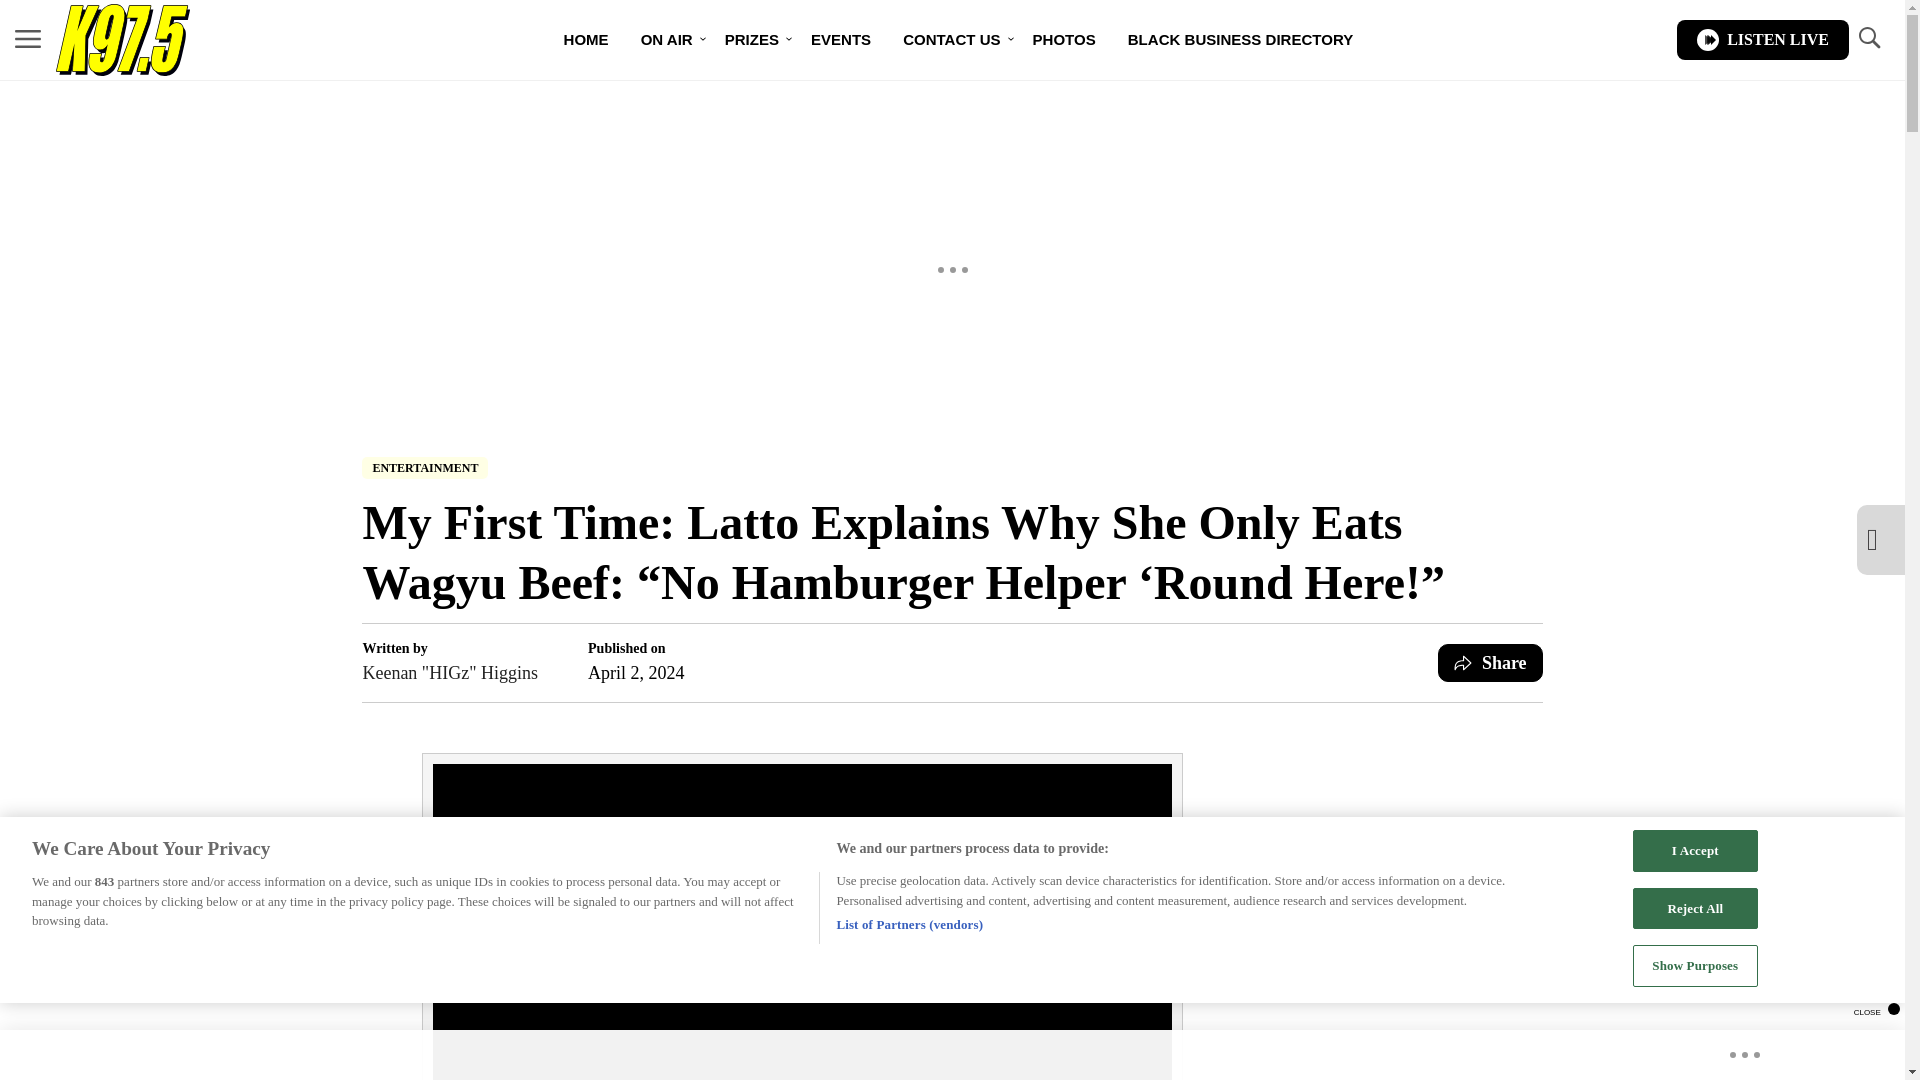 This screenshot has height=1080, width=1920. I want to click on PHOTOS, so click(1064, 40).